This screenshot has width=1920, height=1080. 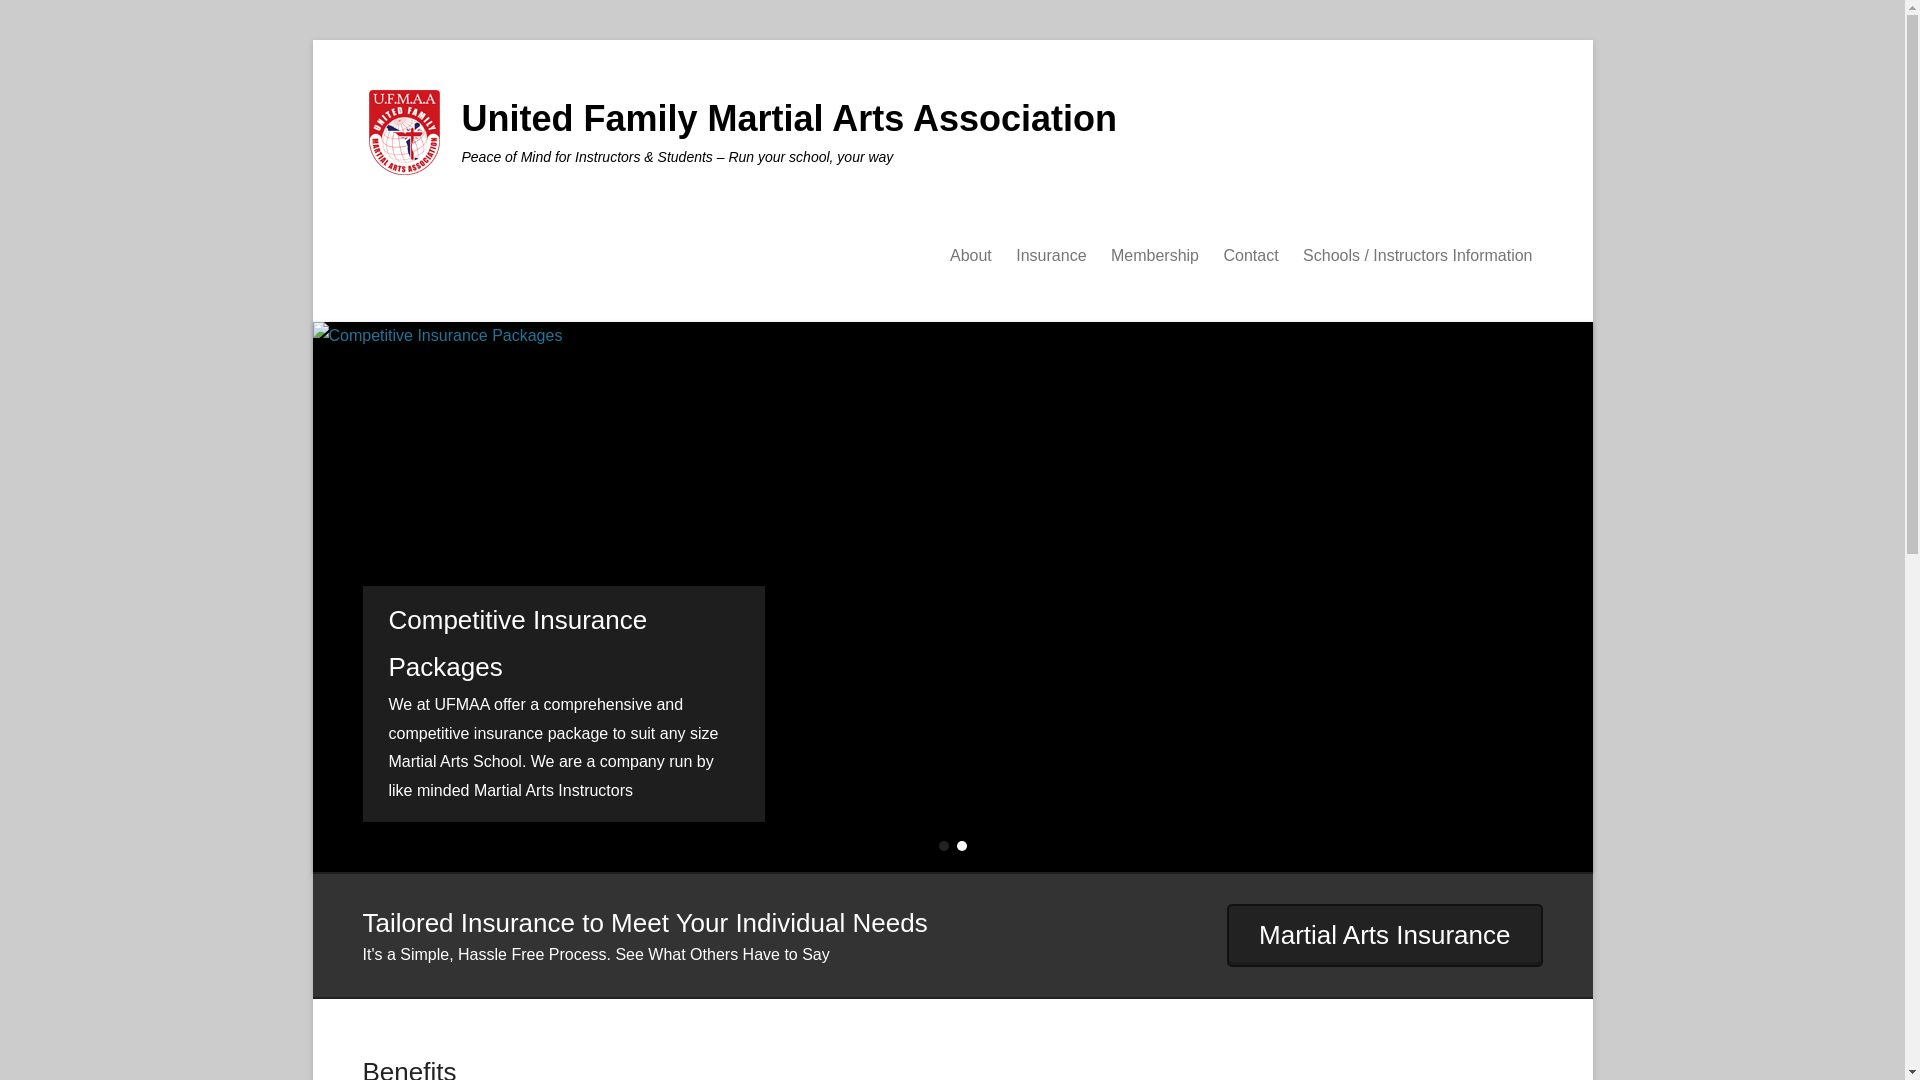 What do you see at coordinates (1384, 934) in the screenshot?
I see `Martial Arts Insurance` at bounding box center [1384, 934].